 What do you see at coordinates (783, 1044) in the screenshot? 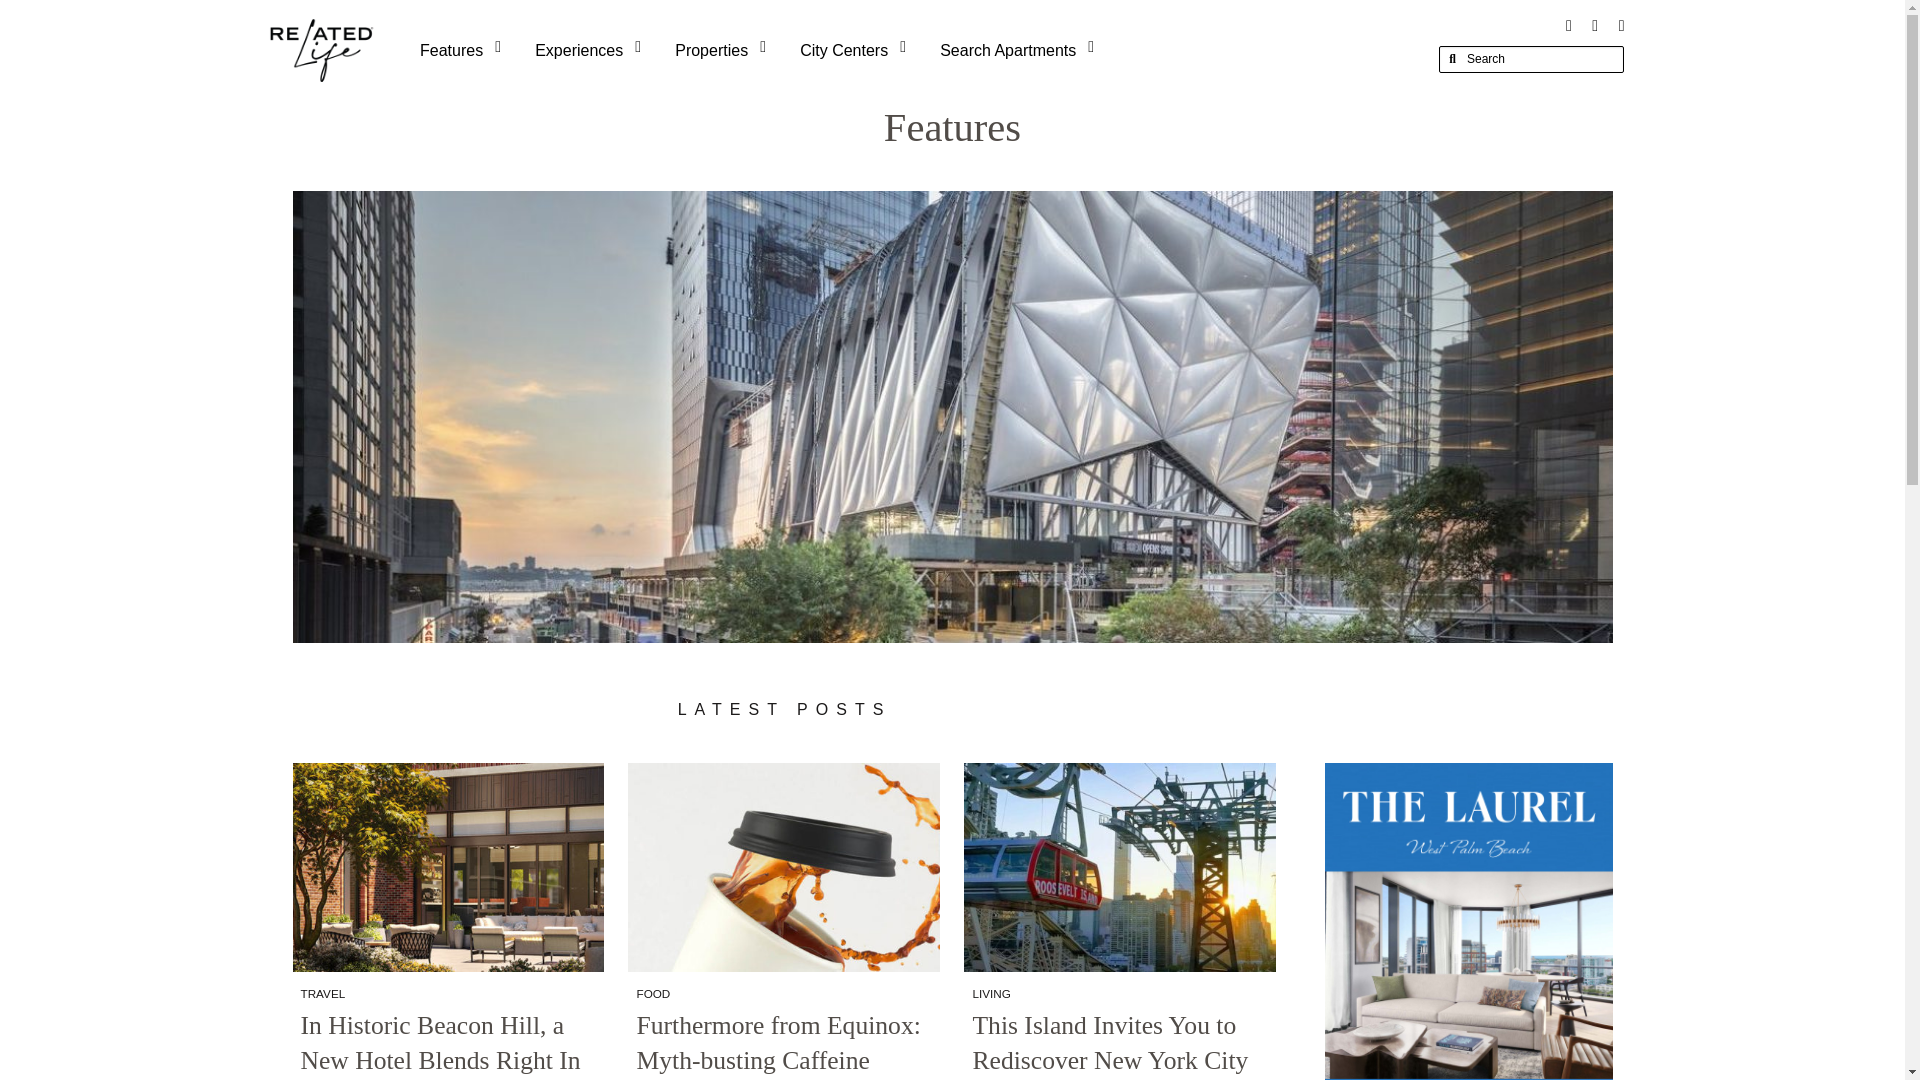
I see `Furthermore from Equinox: Myth-busting Caffeine` at bounding box center [783, 1044].